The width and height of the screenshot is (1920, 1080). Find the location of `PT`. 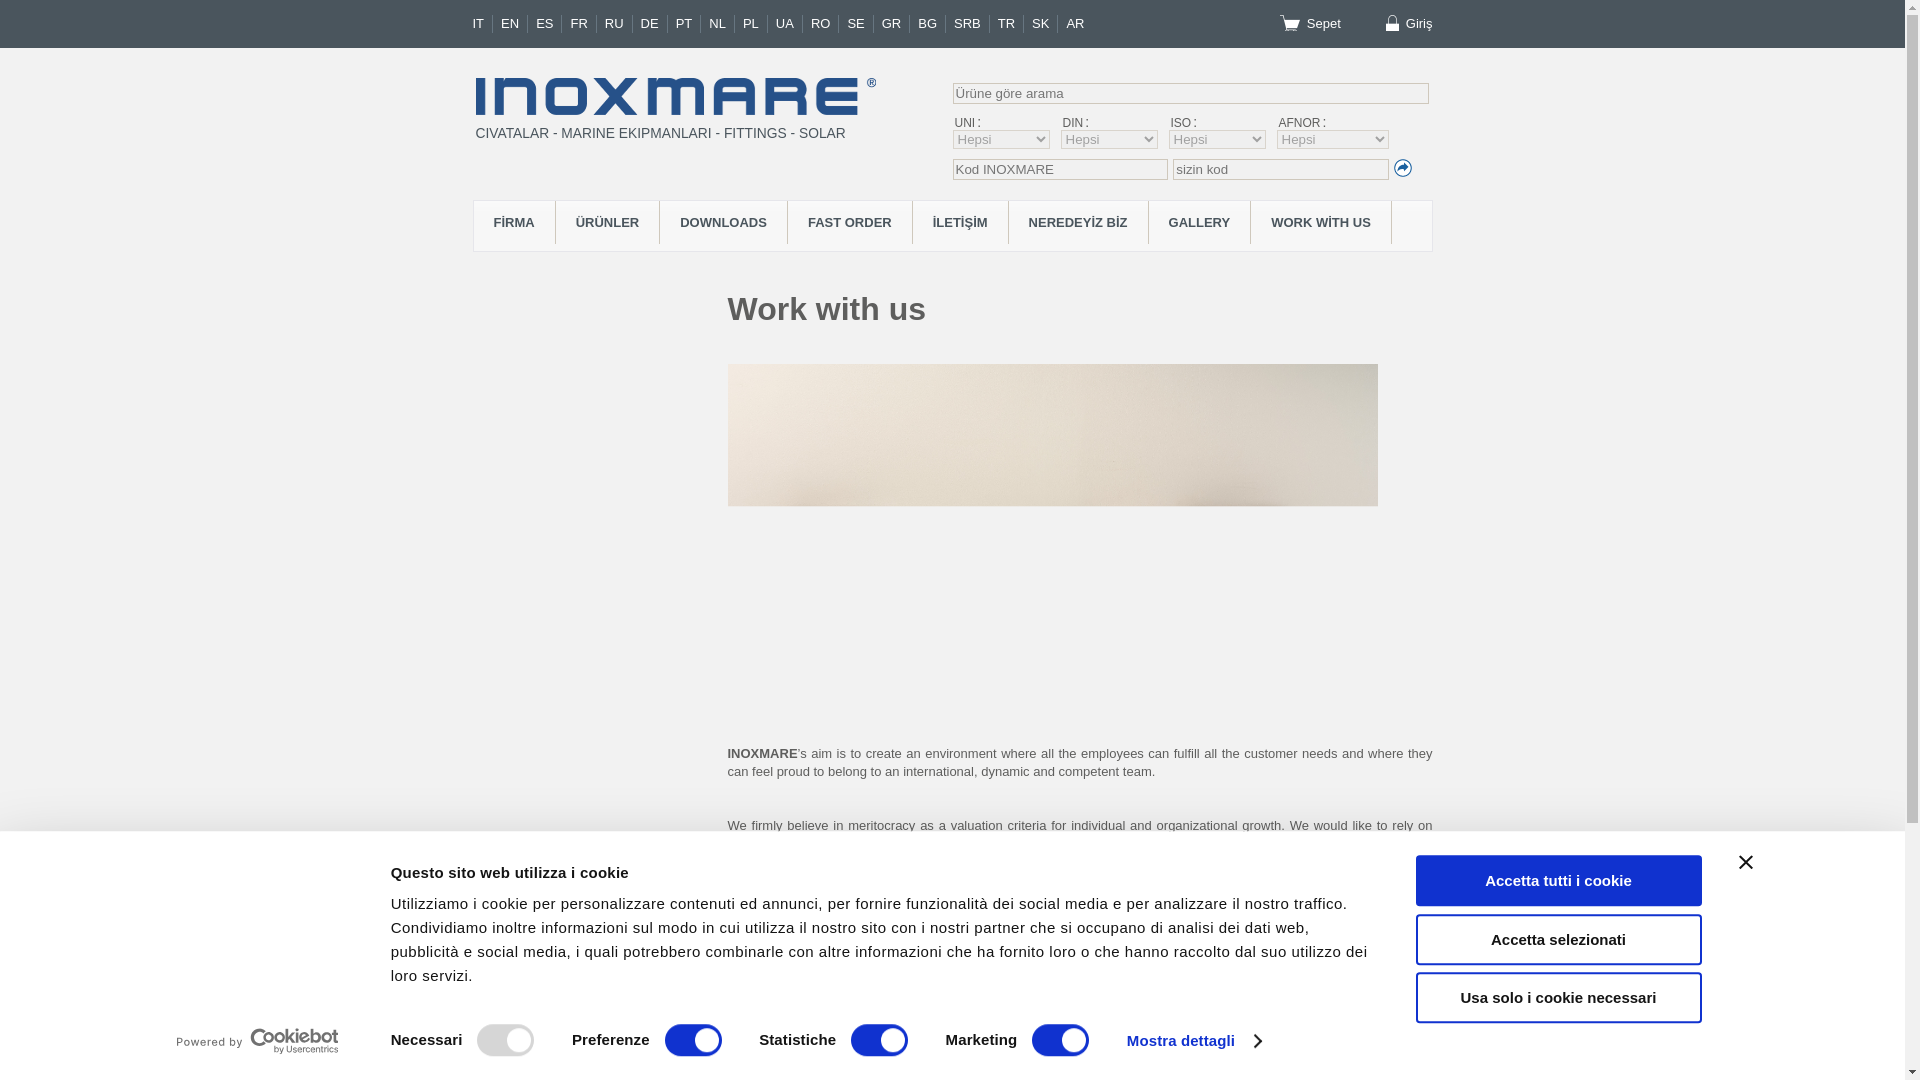

PT is located at coordinates (688, 24).